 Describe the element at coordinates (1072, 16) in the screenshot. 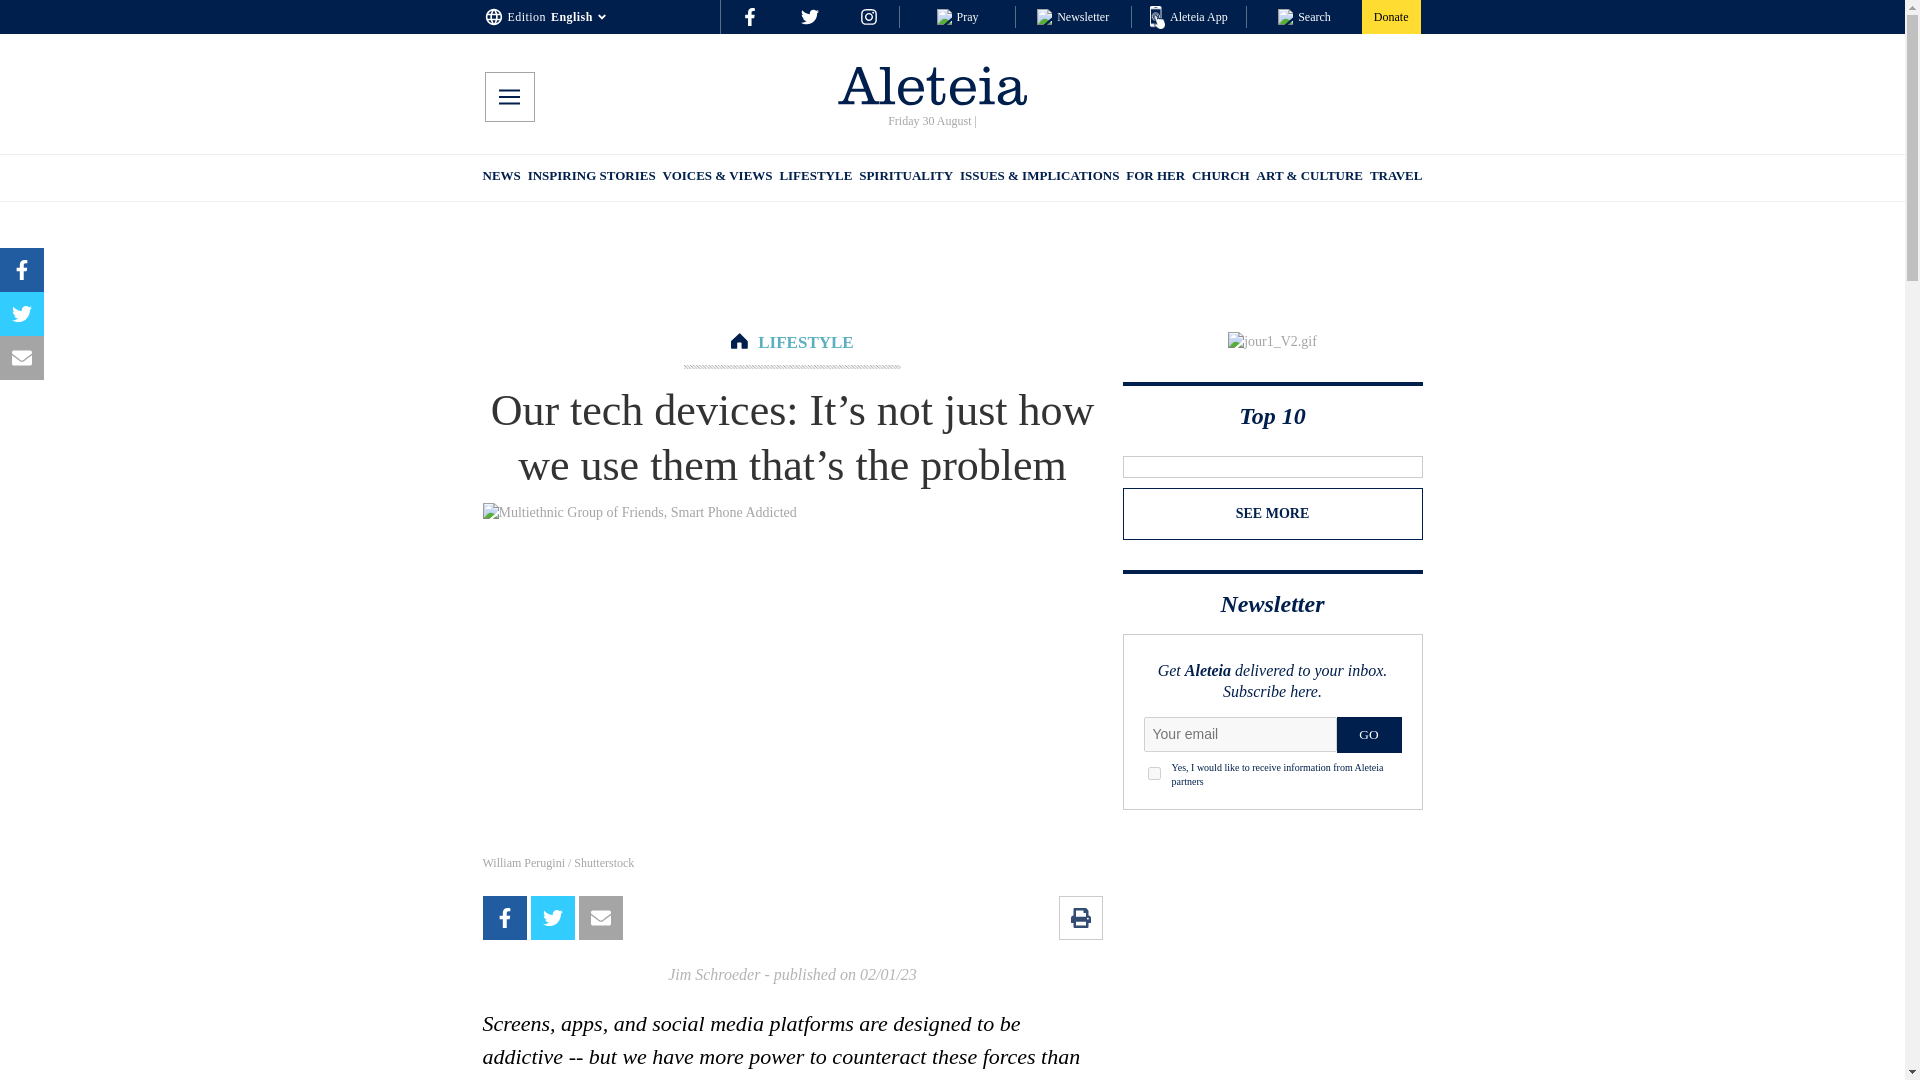

I see `Newsletter` at that location.